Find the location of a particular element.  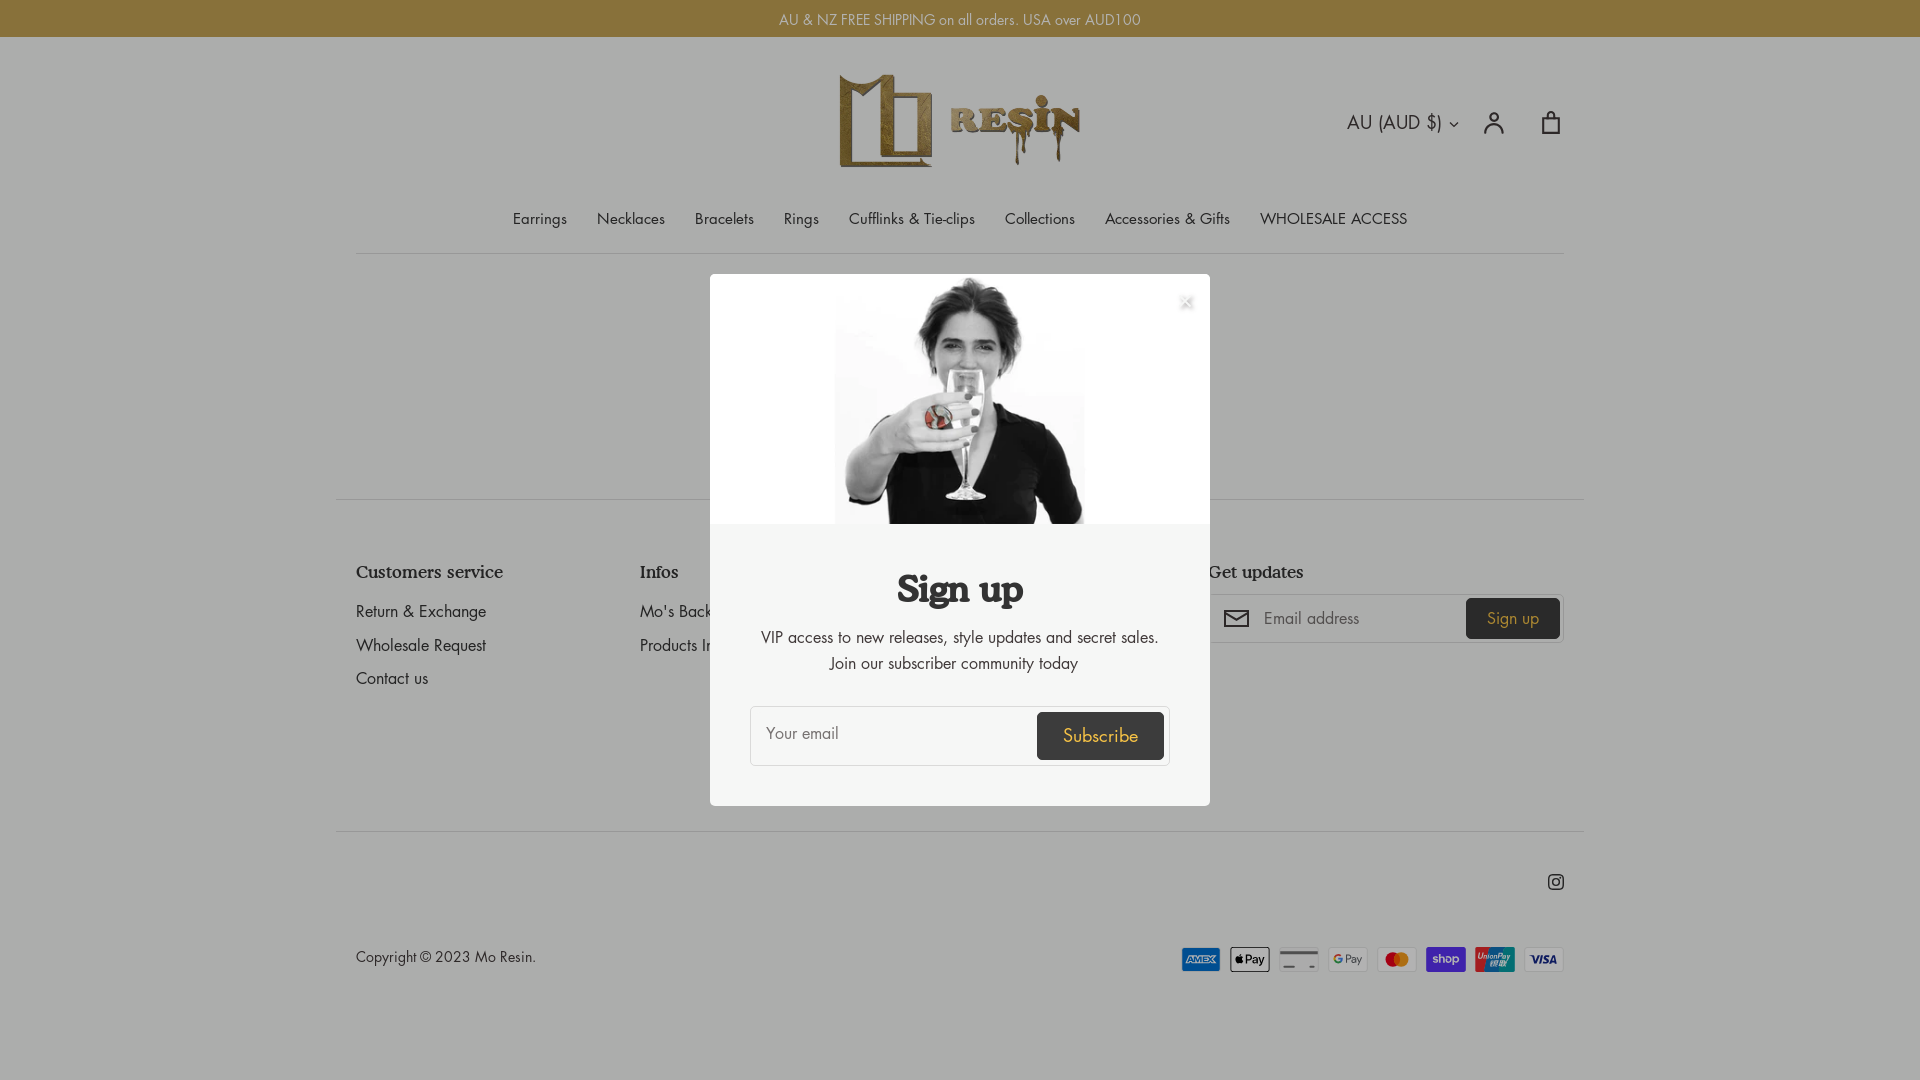

Collections is located at coordinates (1040, 218).